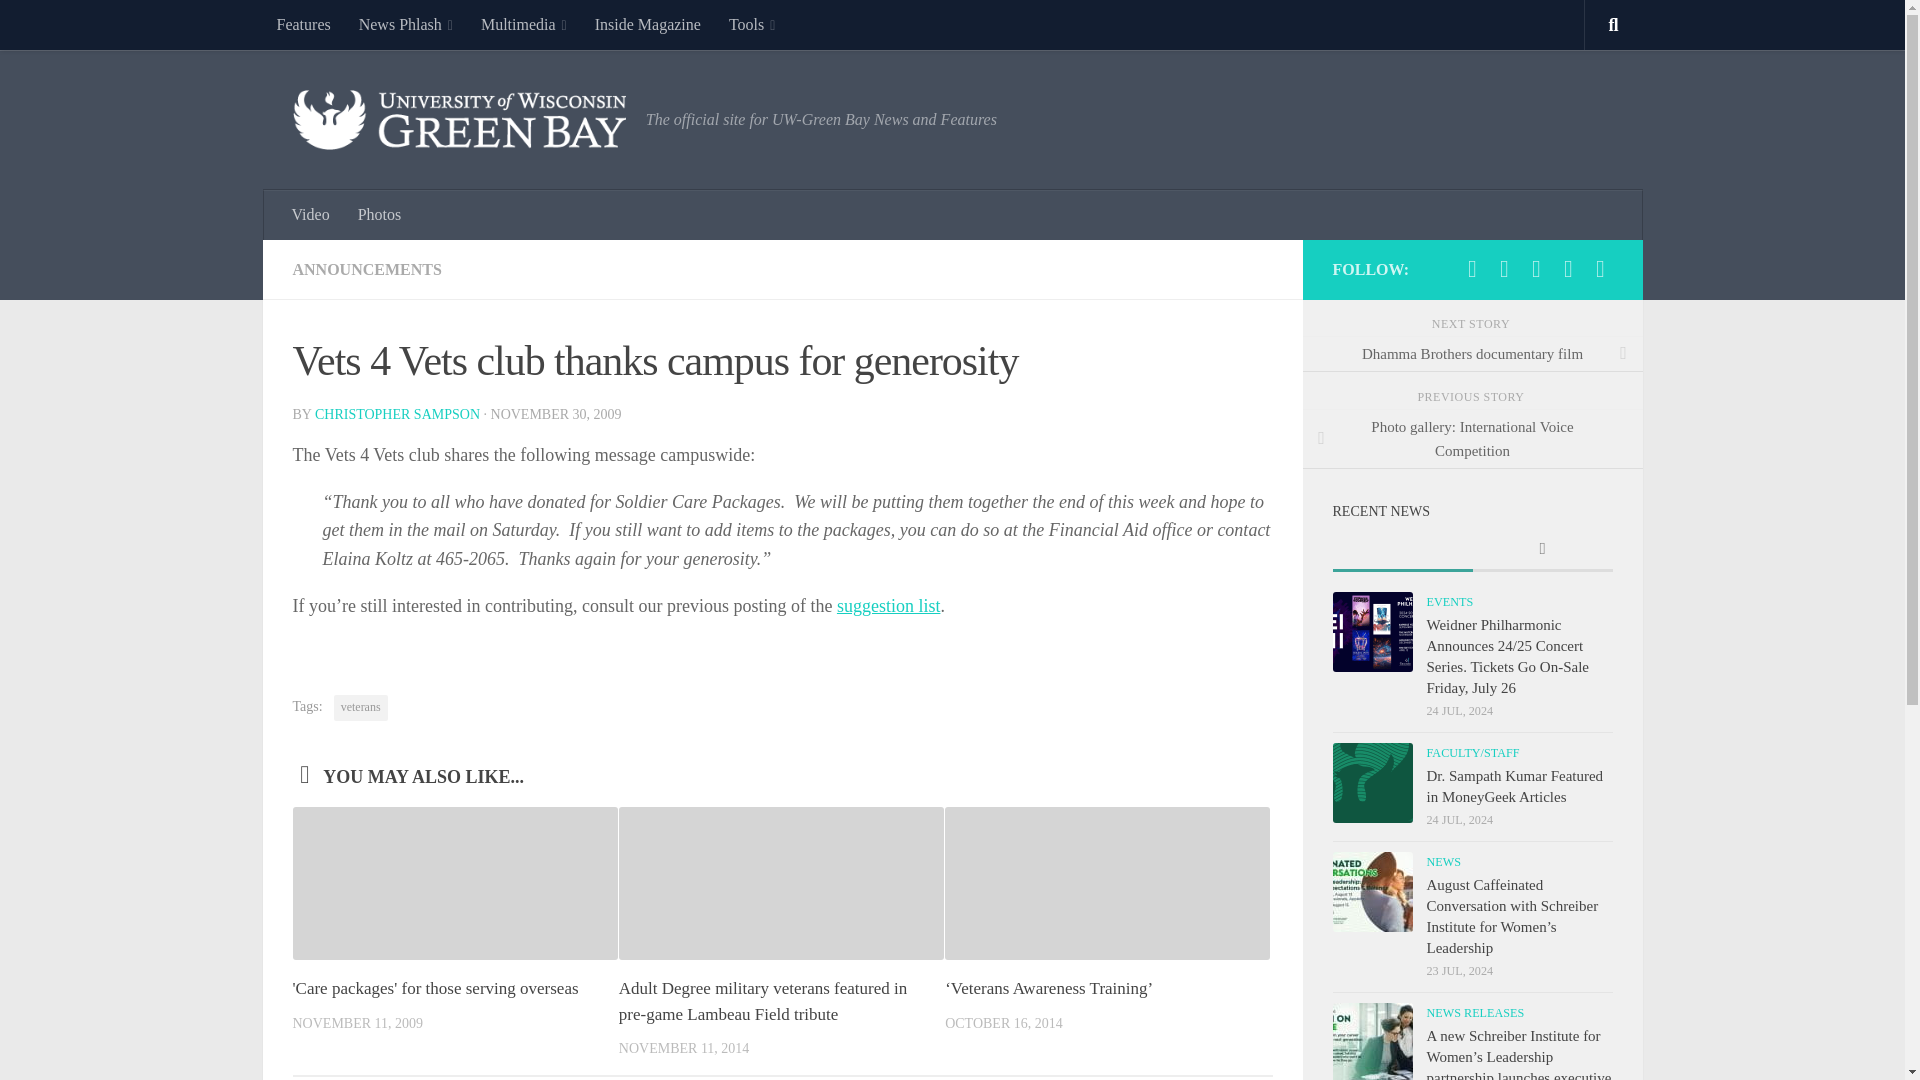  What do you see at coordinates (360, 708) in the screenshot?
I see `veterans` at bounding box center [360, 708].